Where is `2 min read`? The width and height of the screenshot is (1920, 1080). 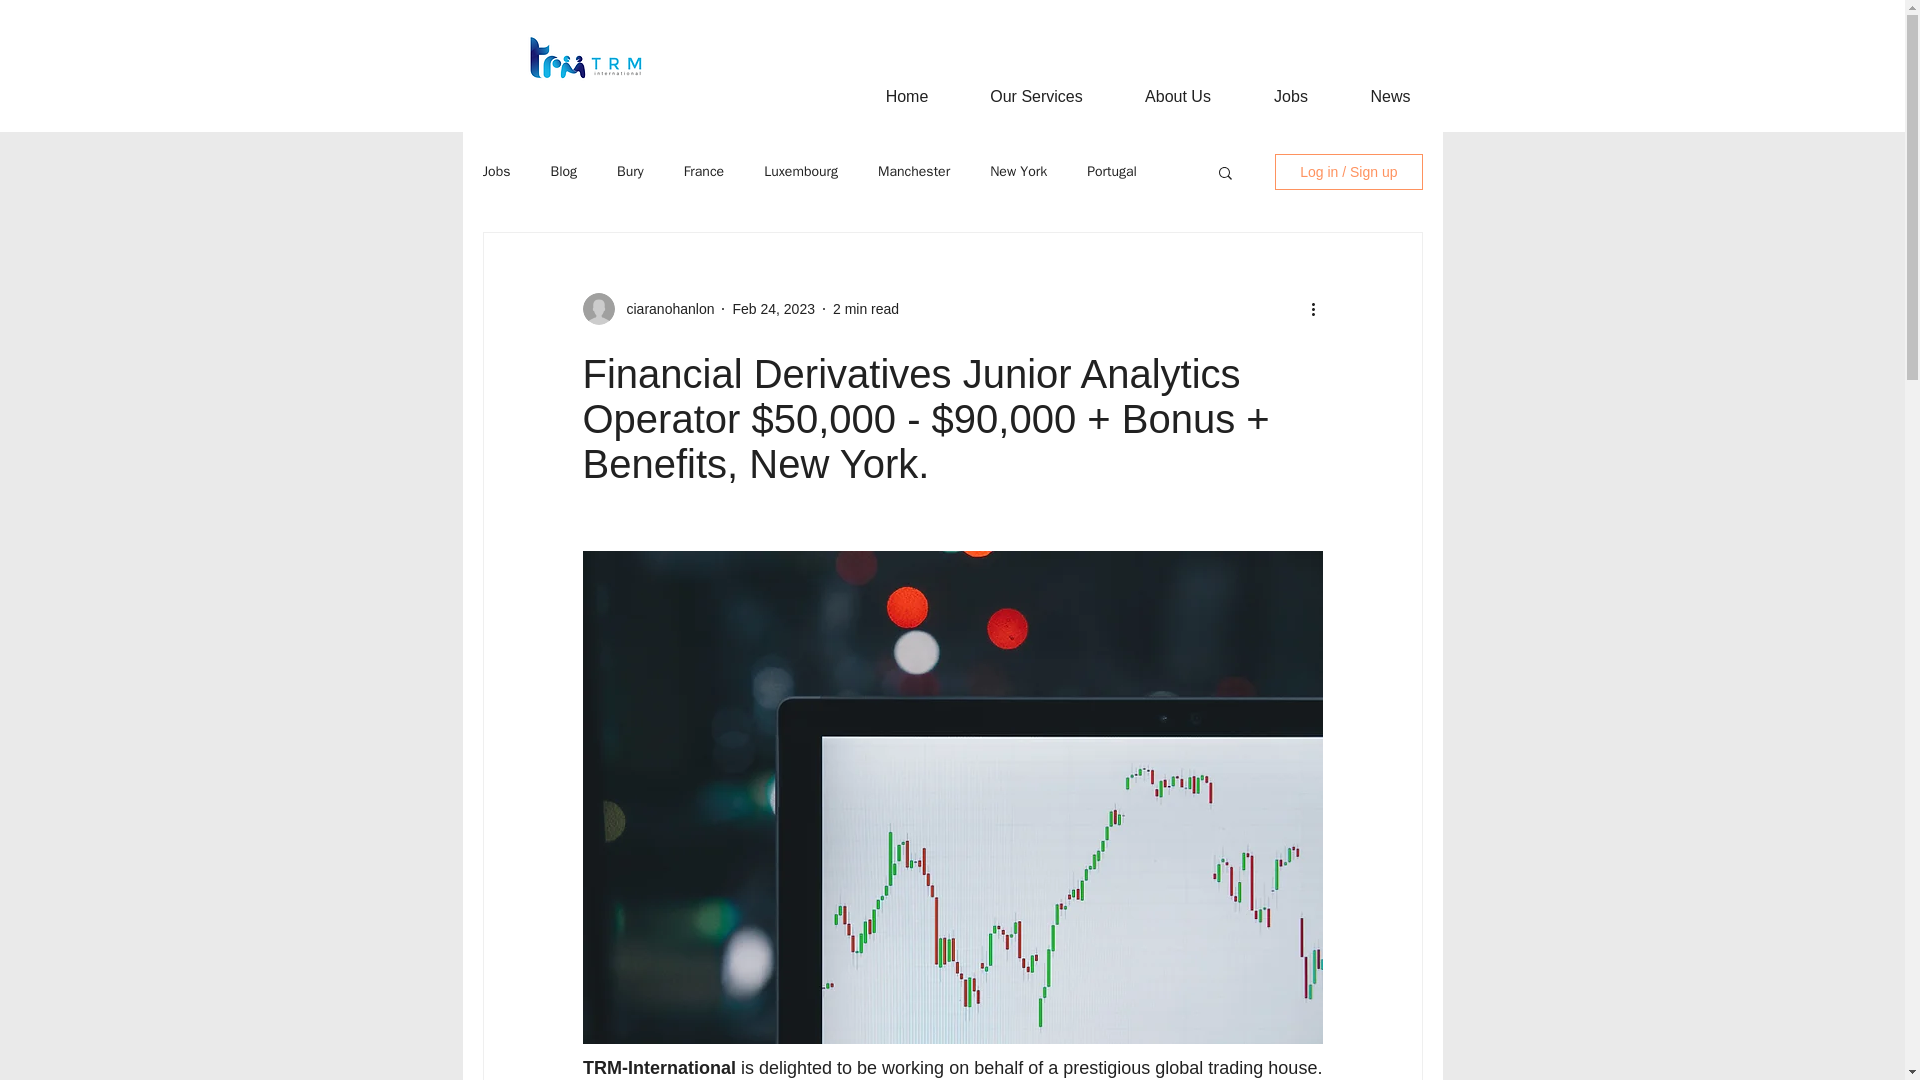
2 min read is located at coordinates (866, 308).